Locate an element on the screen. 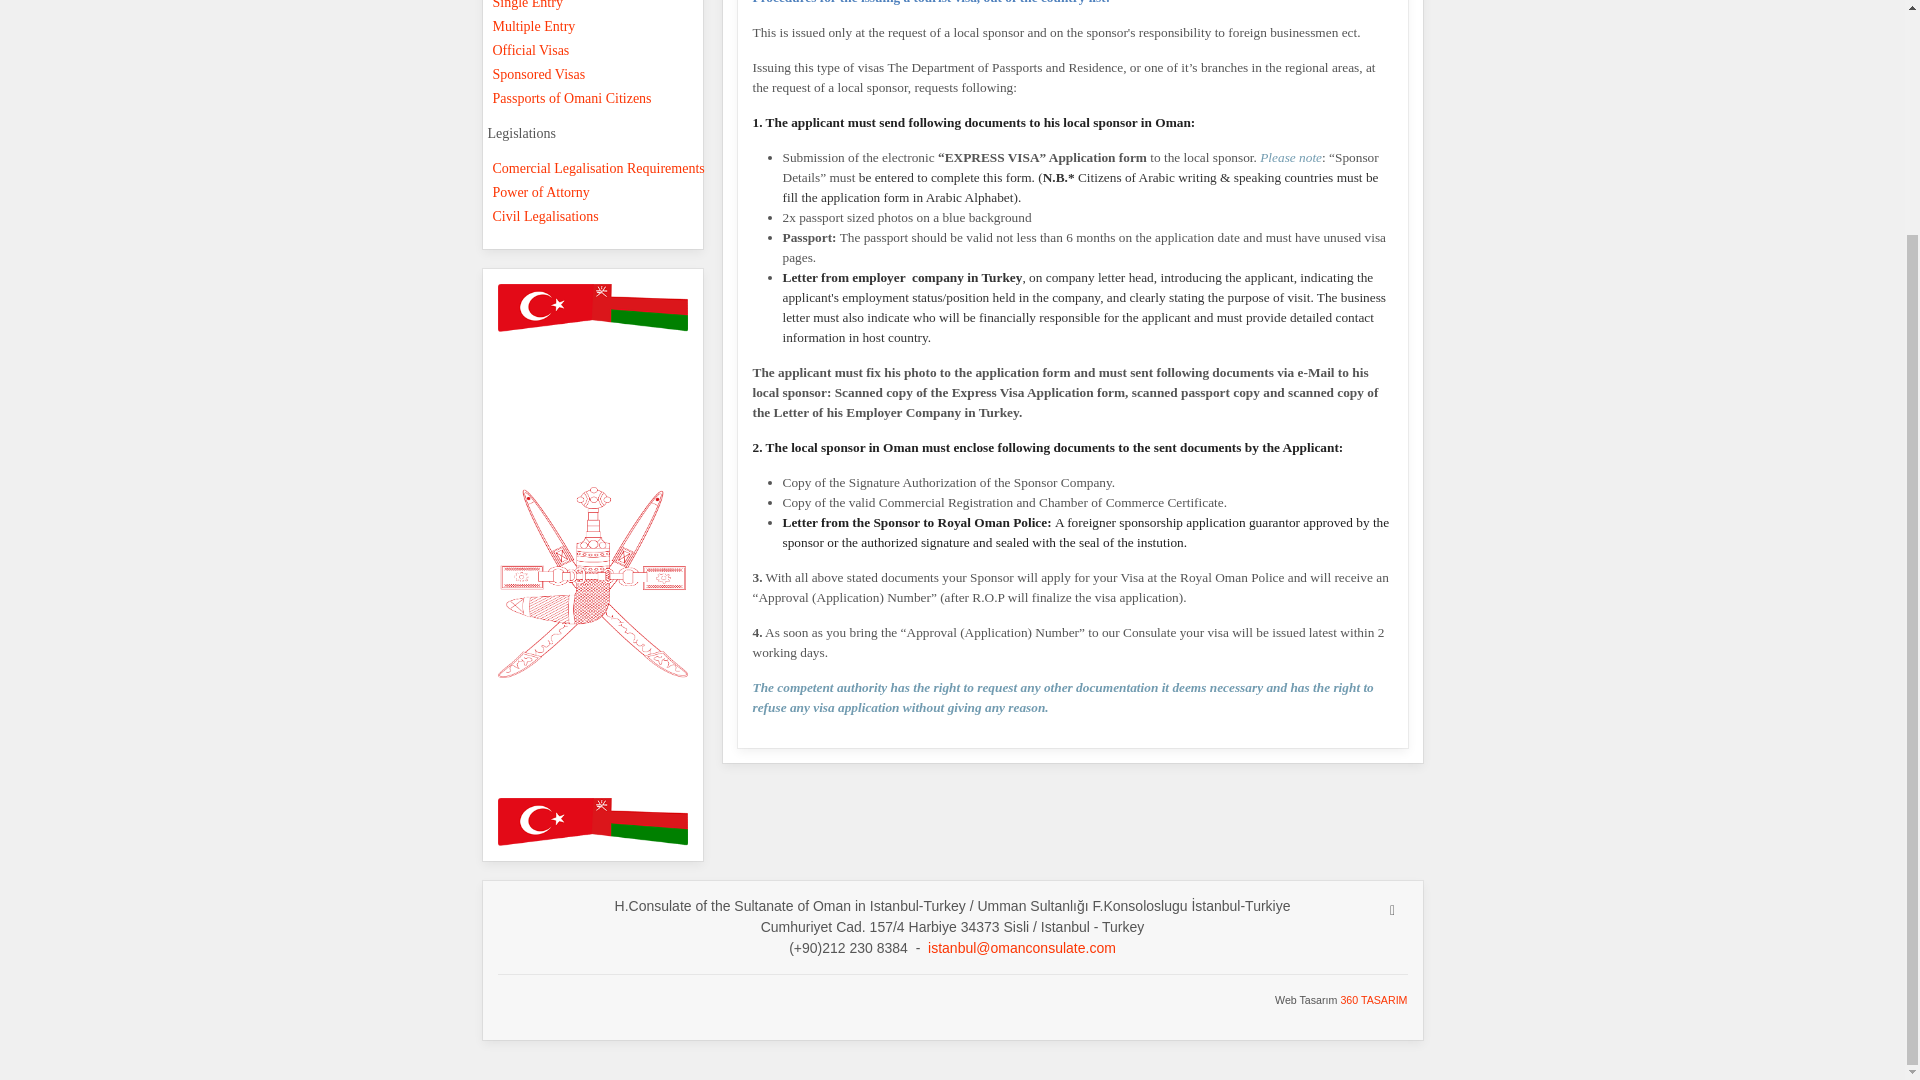 The width and height of the screenshot is (1920, 1080). Power of Attorny is located at coordinates (600, 193).